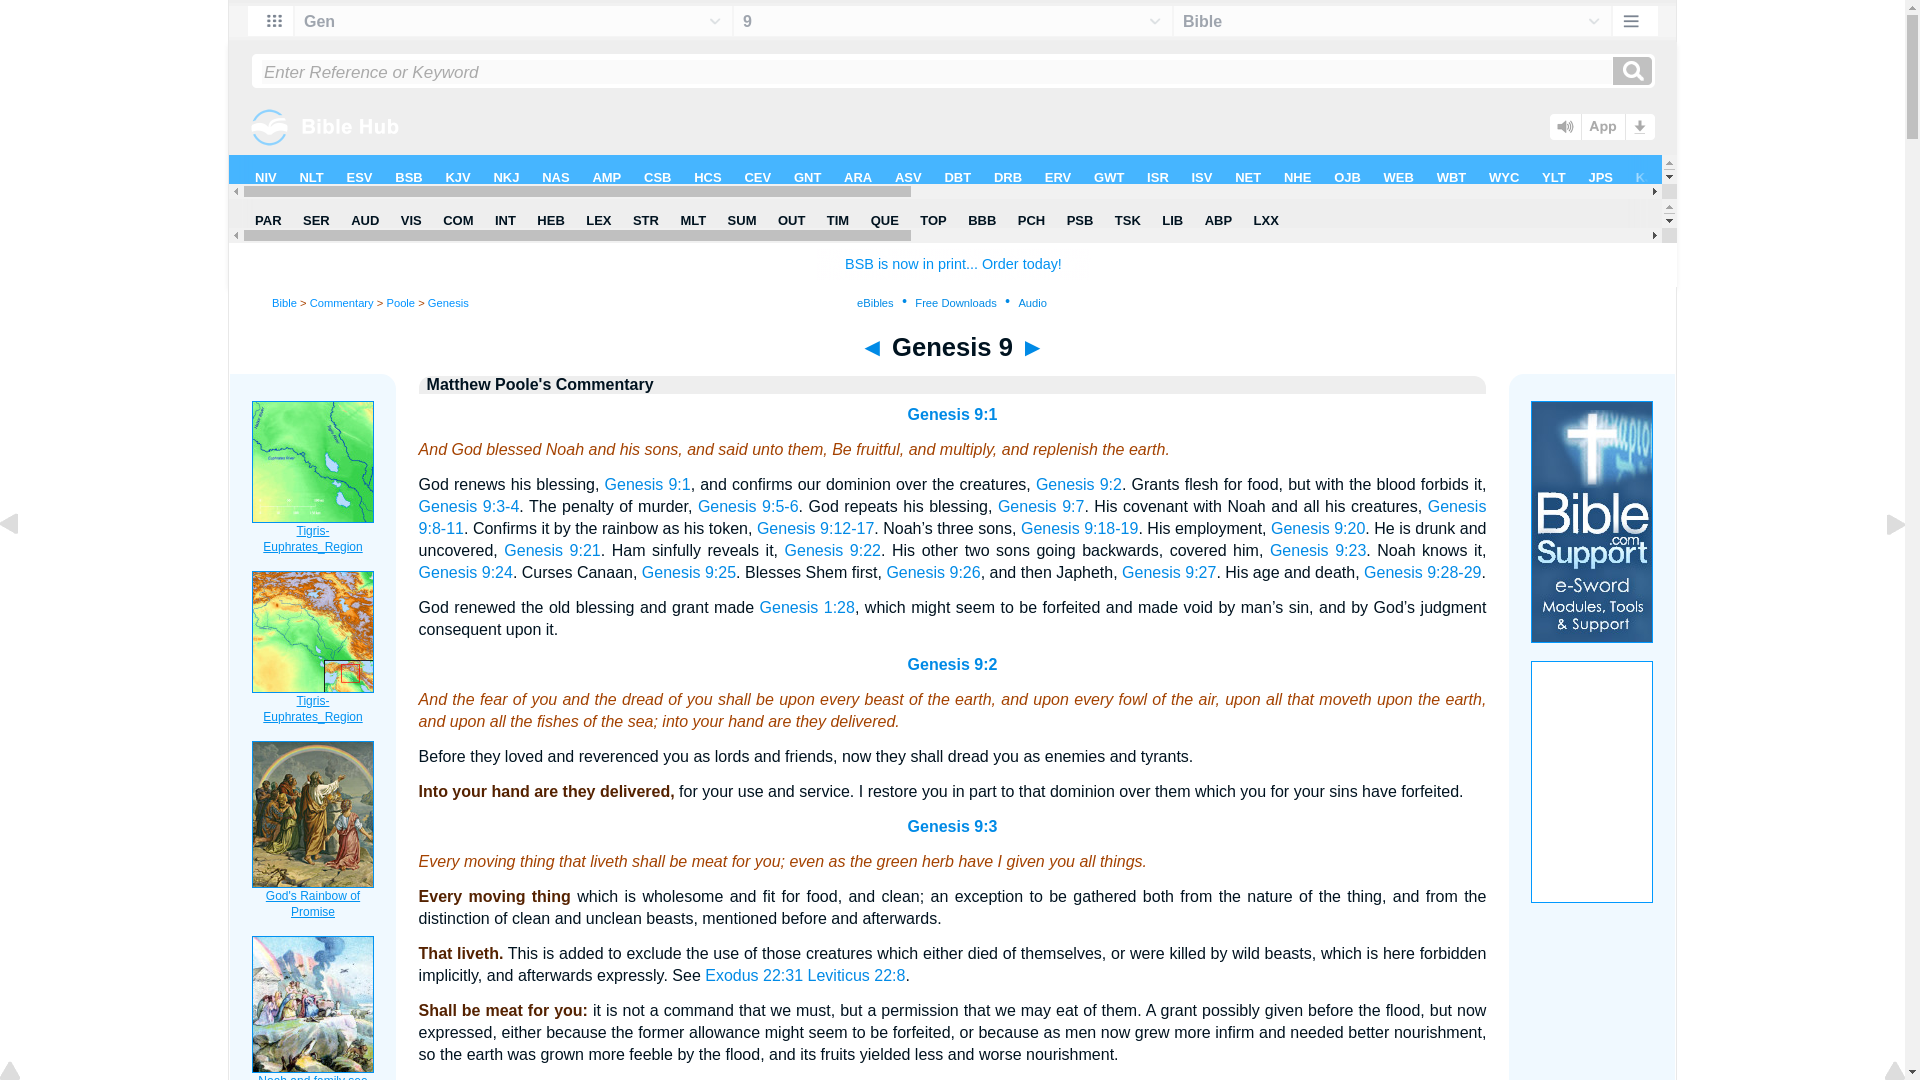 Image resolution: width=1920 pixels, height=1080 pixels. Describe the element at coordinates (1317, 550) in the screenshot. I see `Genesis 9:23` at that location.